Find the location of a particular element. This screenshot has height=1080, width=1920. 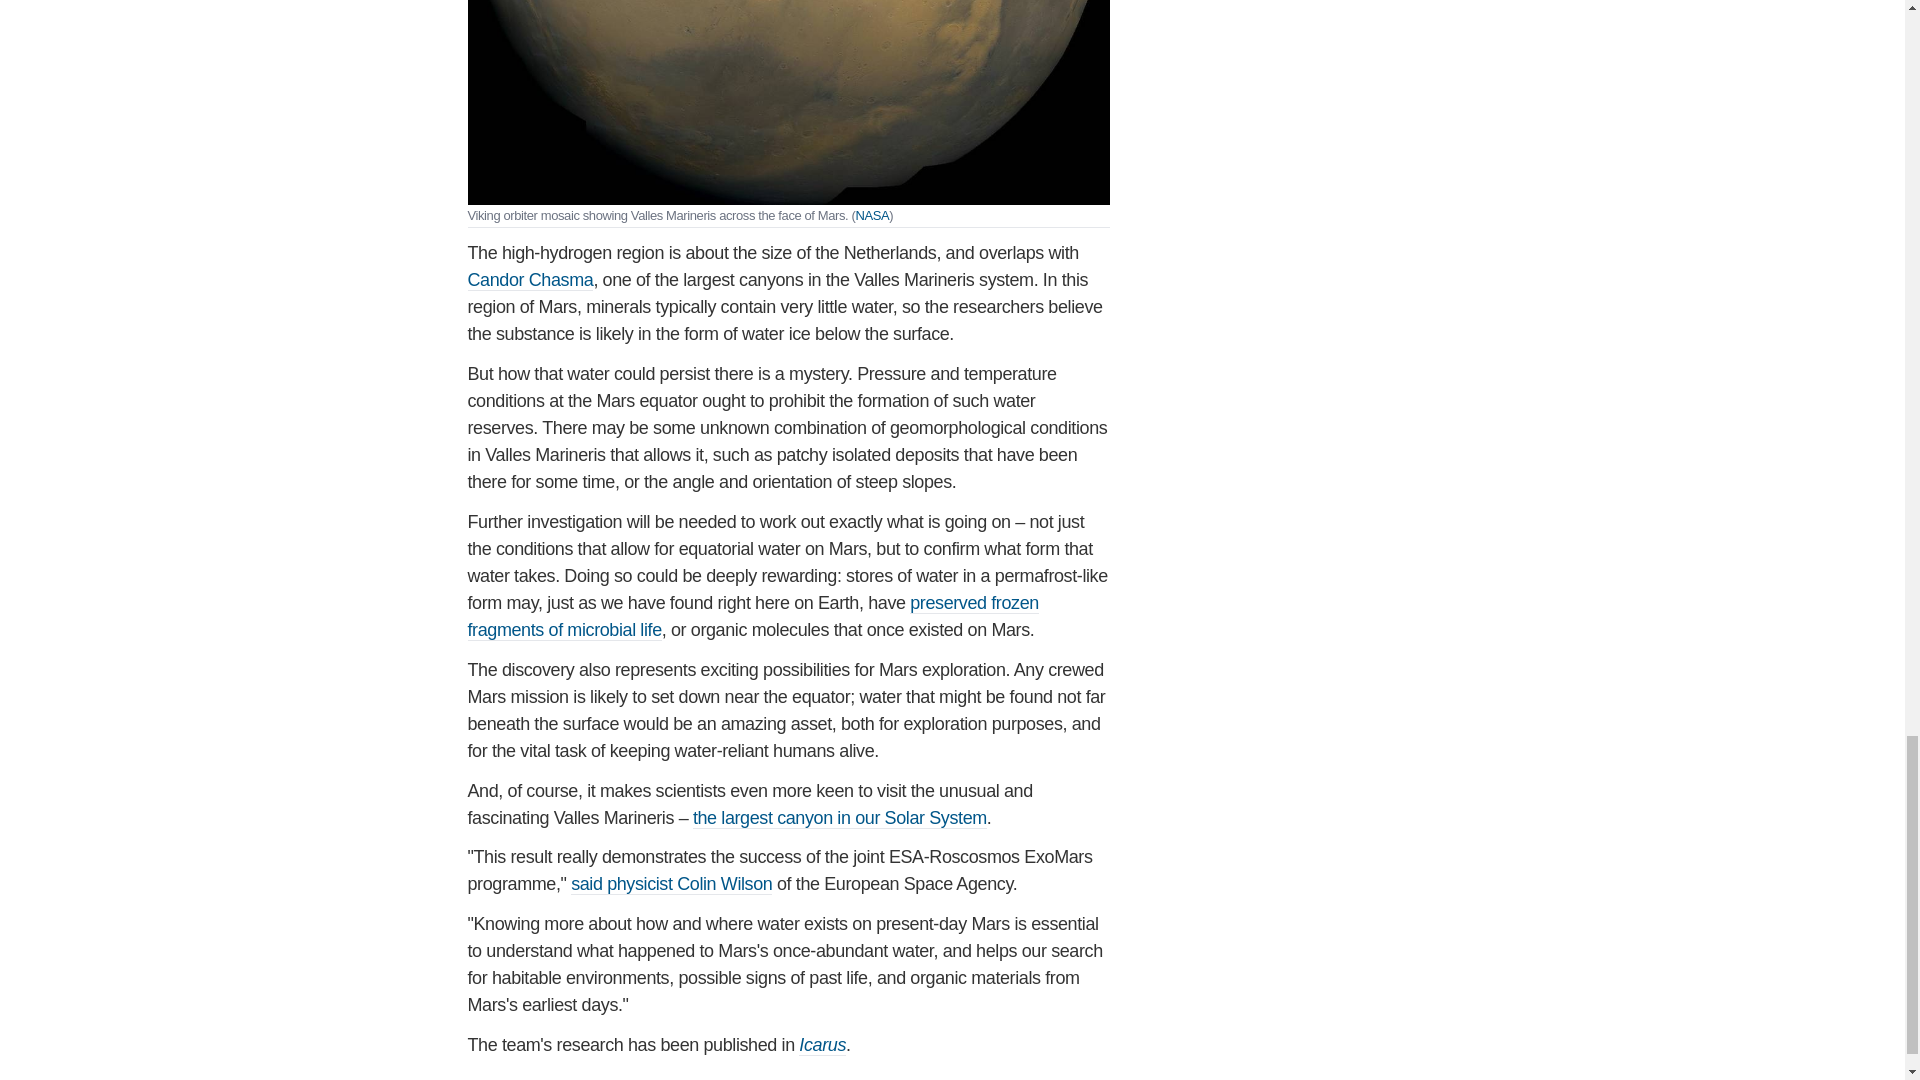

preserved frozen fragments of microbial life is located at coordinates (753, 616).